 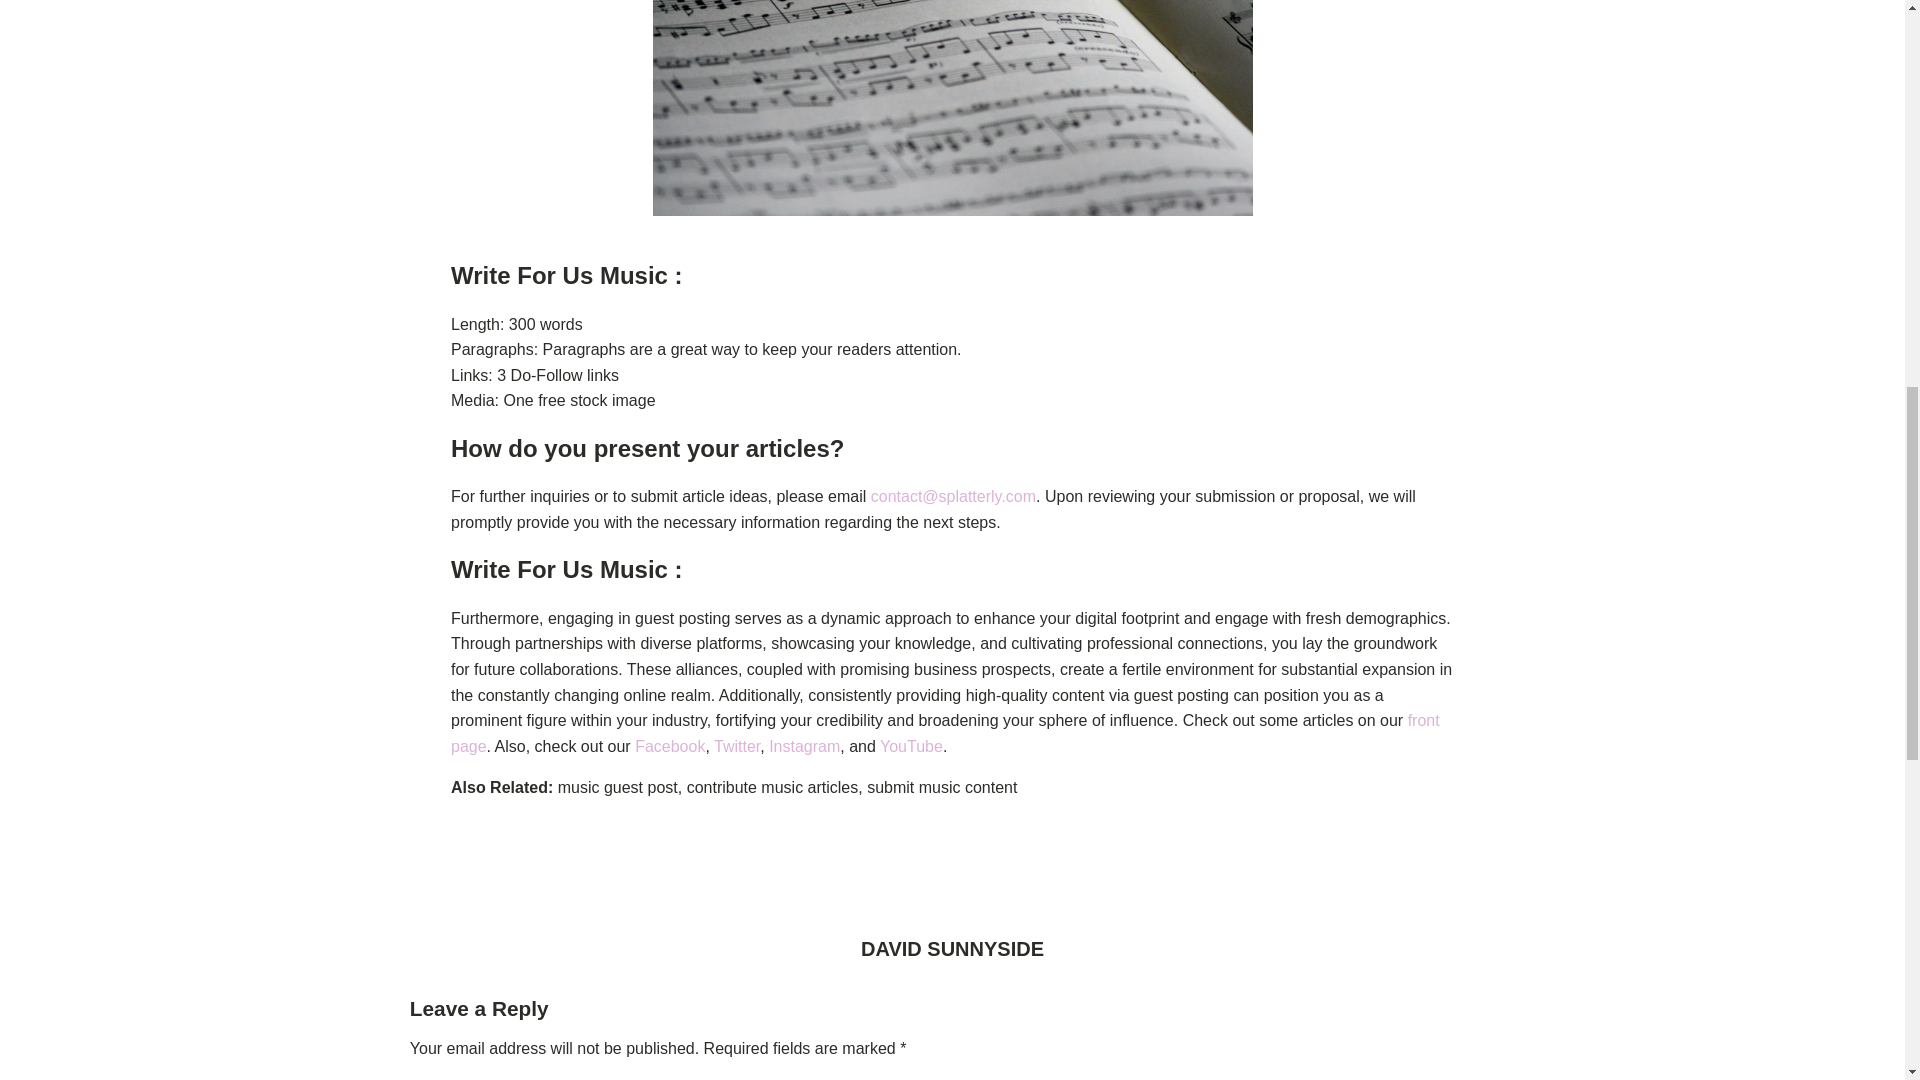 I want to click on YouTube, so click(x=910, y=746).